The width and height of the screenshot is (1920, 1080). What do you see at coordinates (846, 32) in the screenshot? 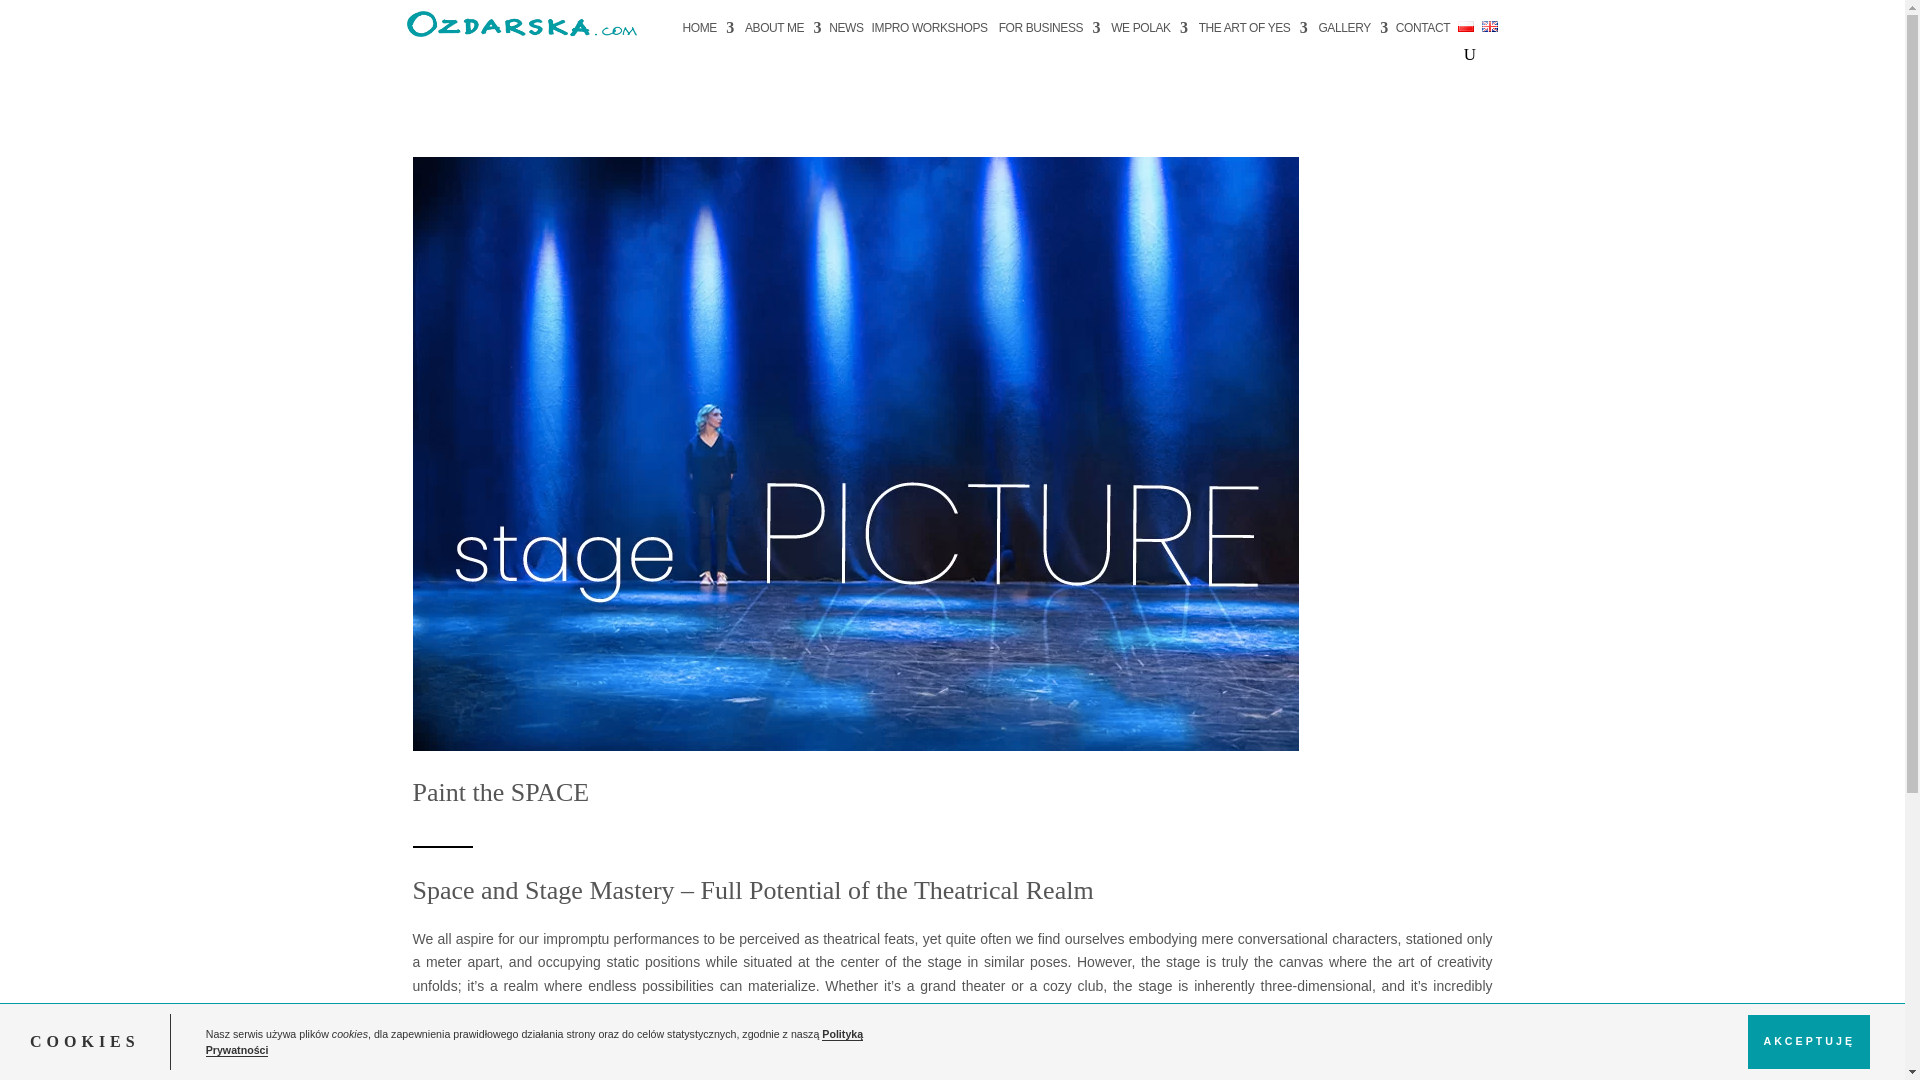
I see `NEWS` at bounding box center [846, 32].